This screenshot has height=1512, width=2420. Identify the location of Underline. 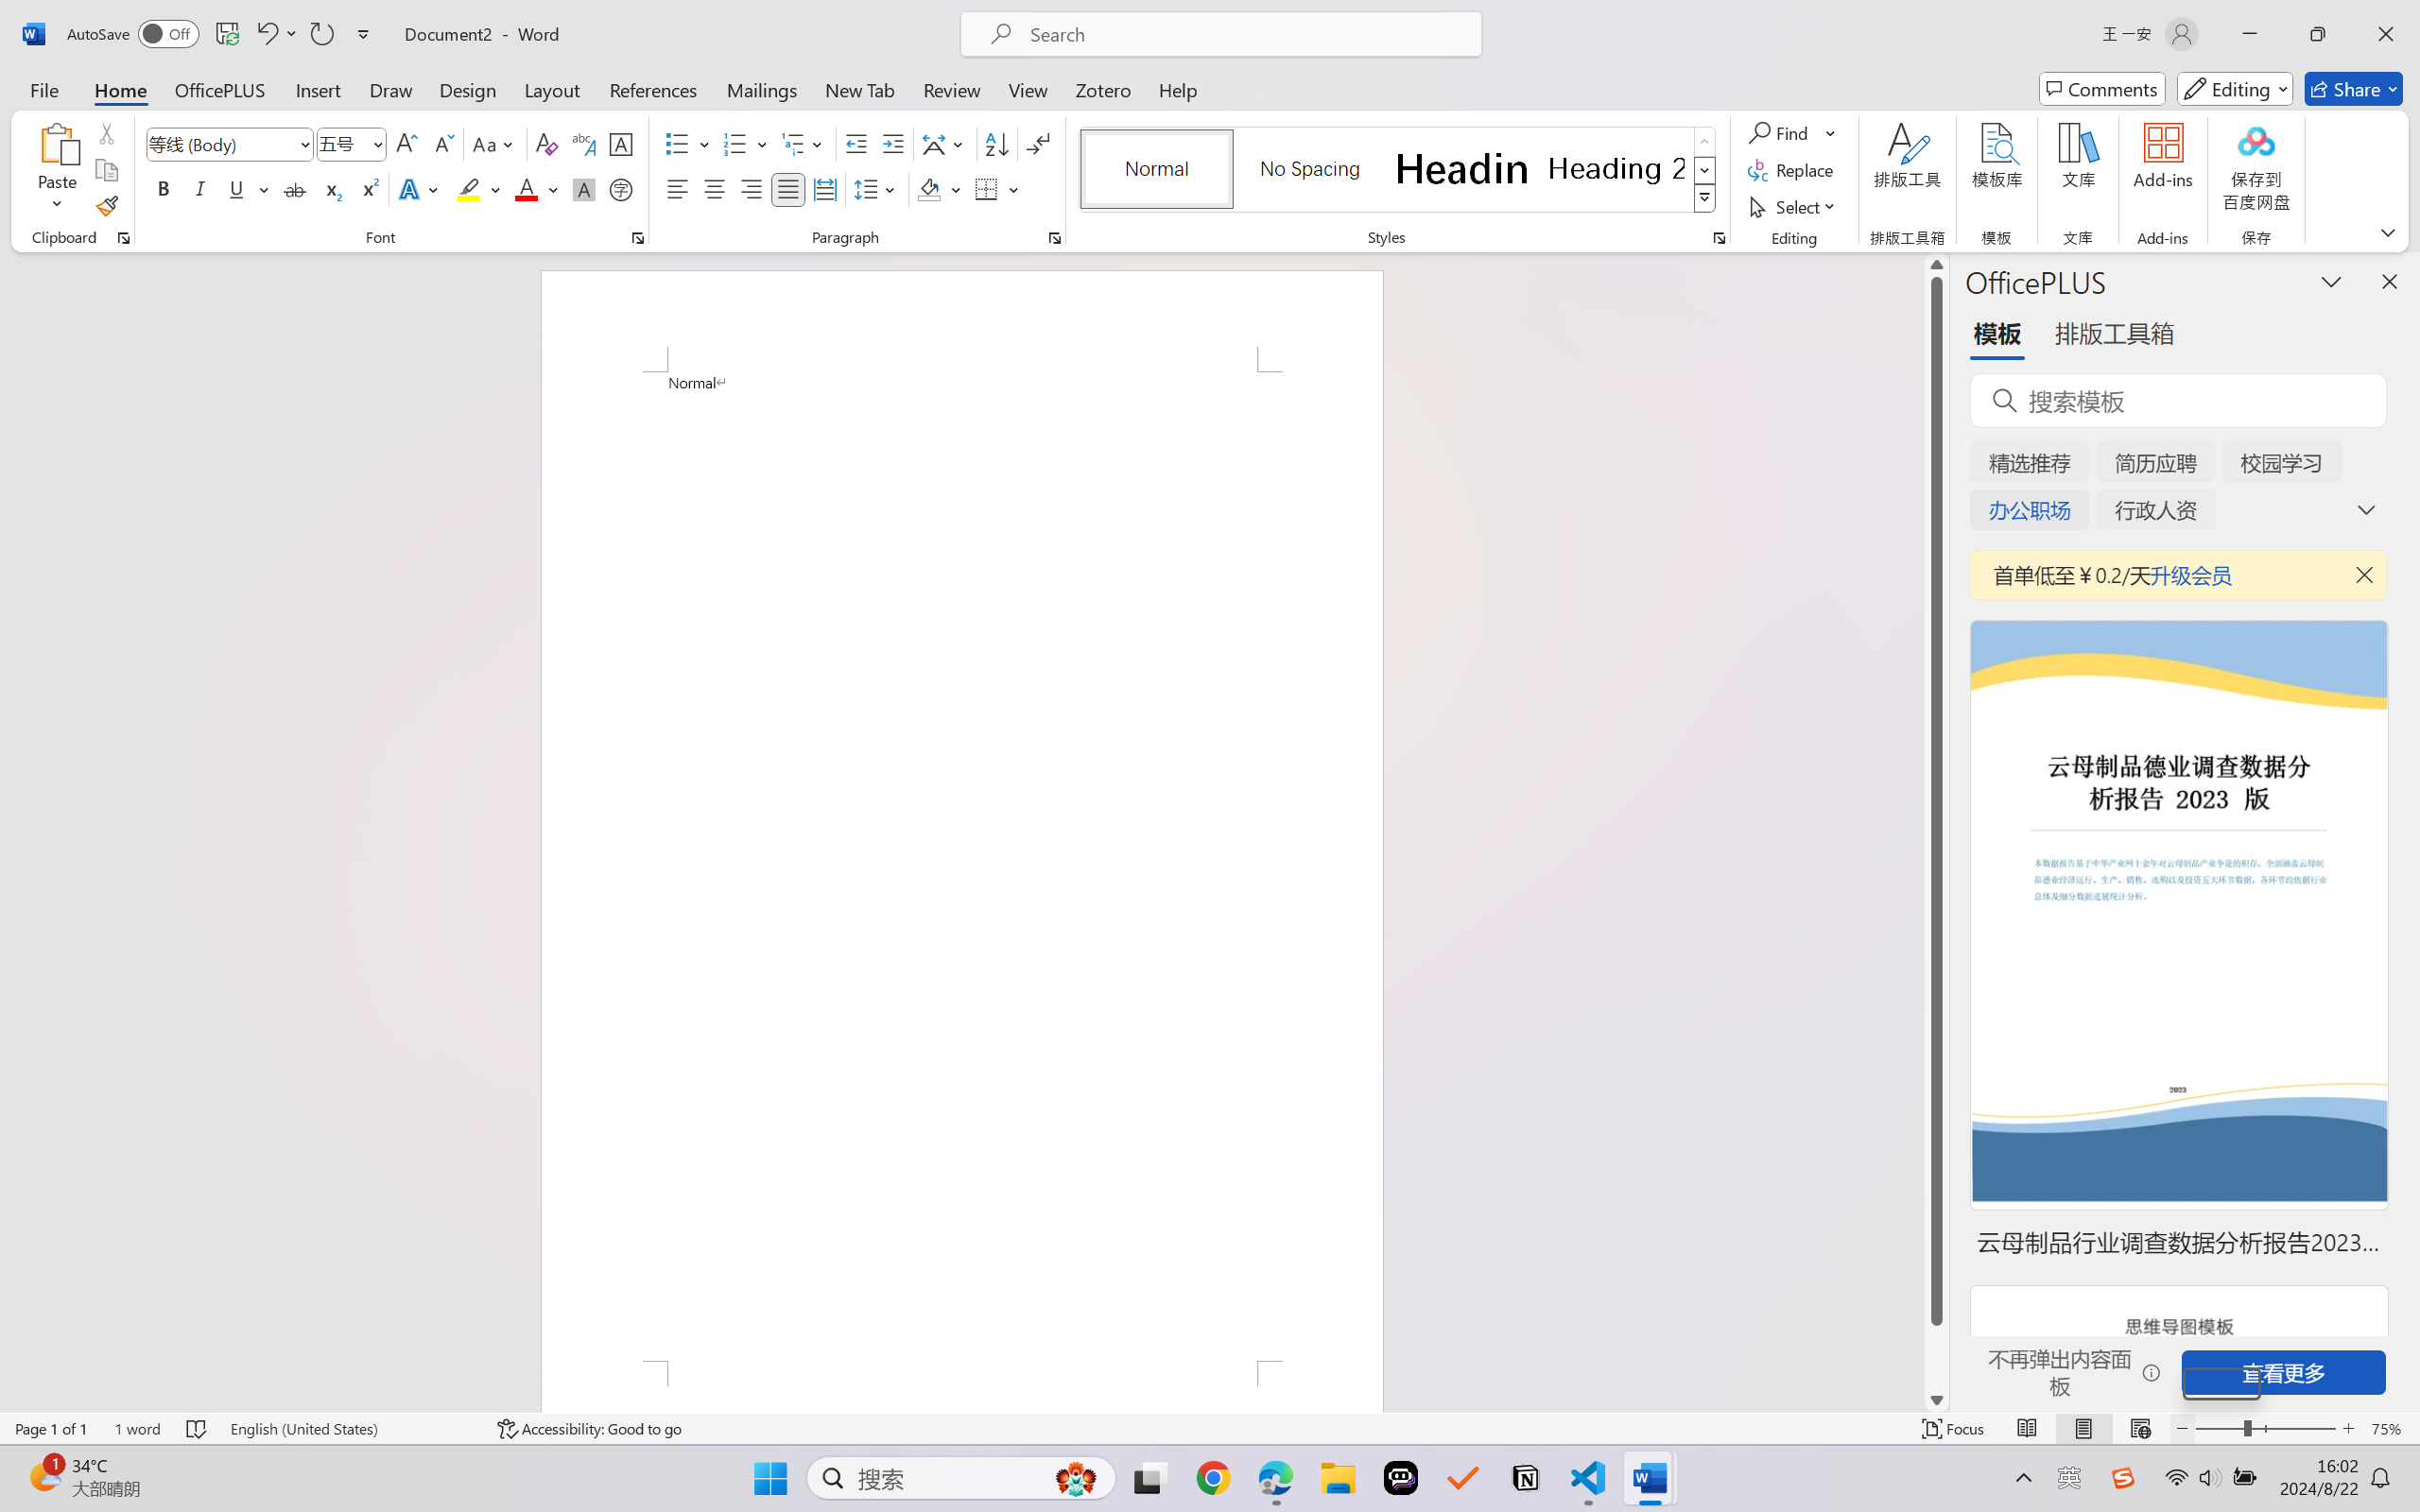
(248, 189).